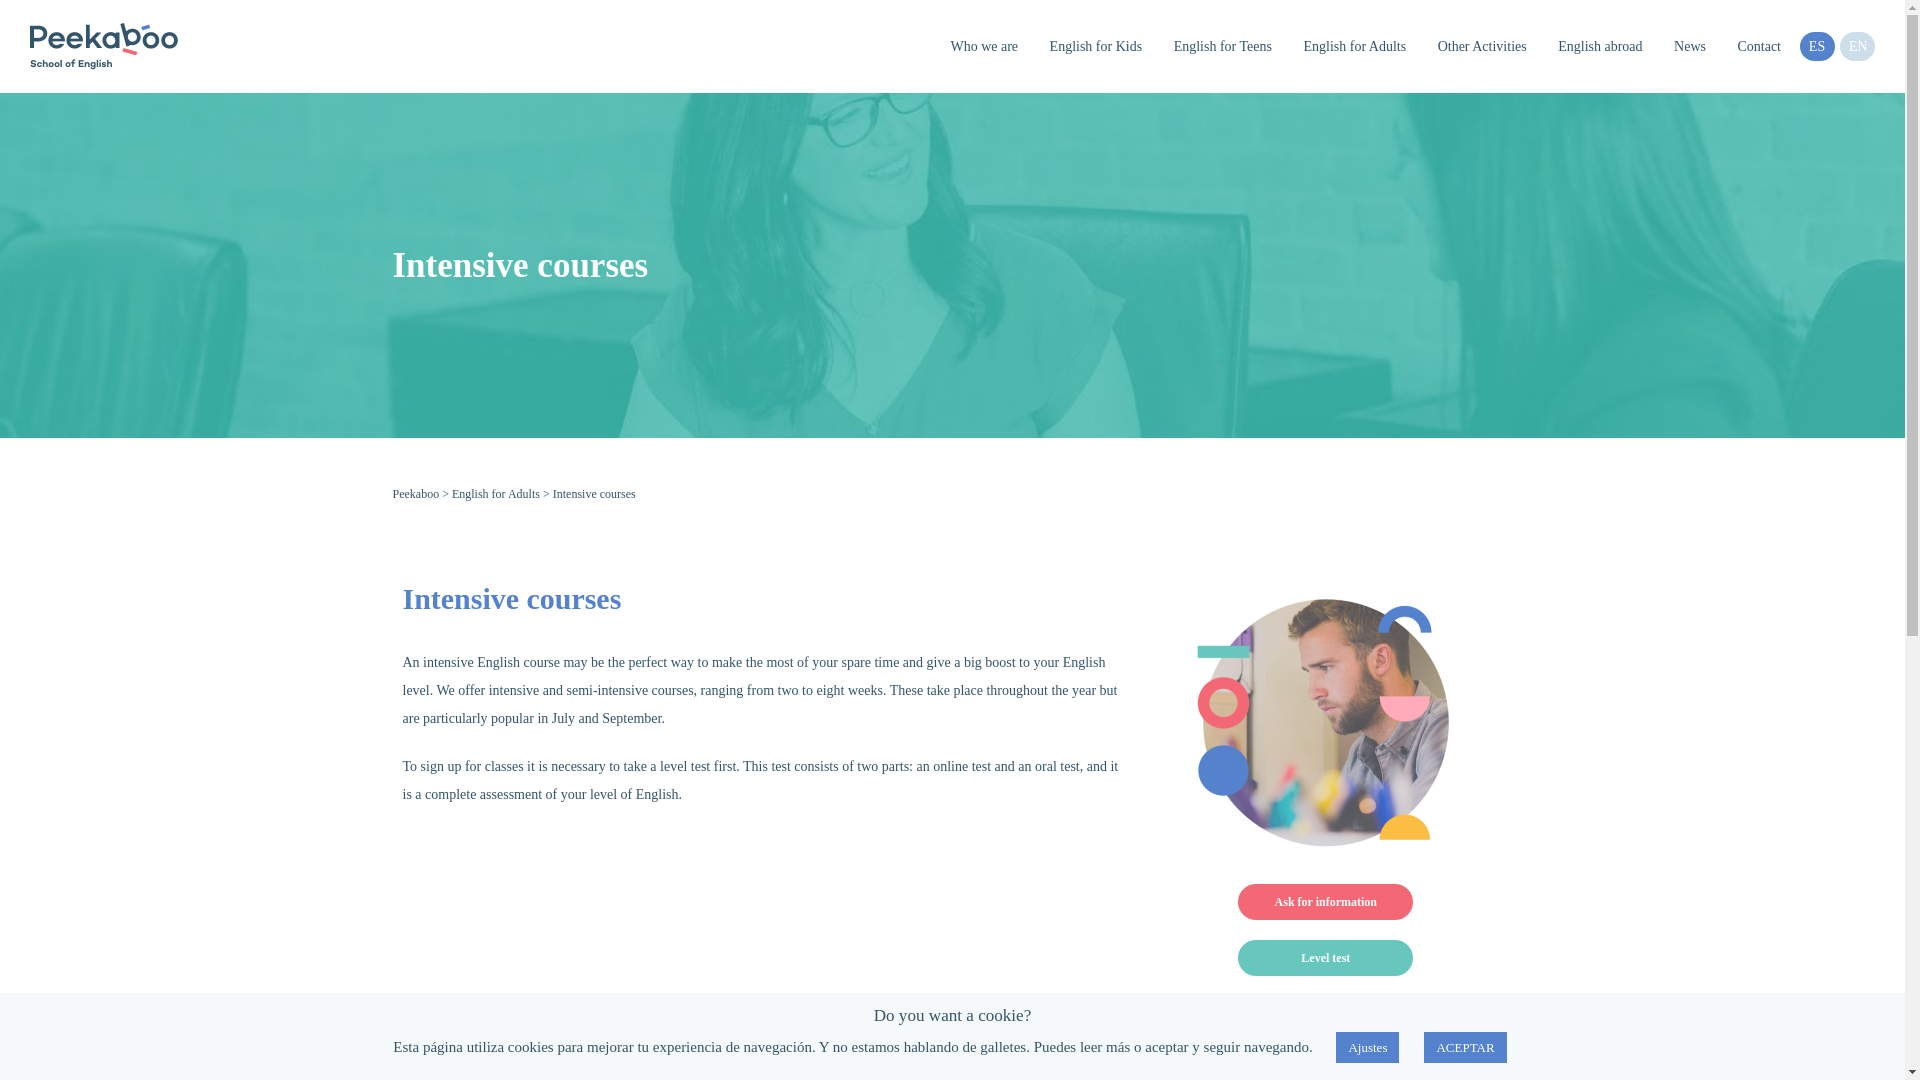 Image resolution: width=1920 pixels, height=1080 pixels. What do you see at coordinates (1222, 46) in the screenshot?
I see `English for Teens` at bounding box center [1222, 46].